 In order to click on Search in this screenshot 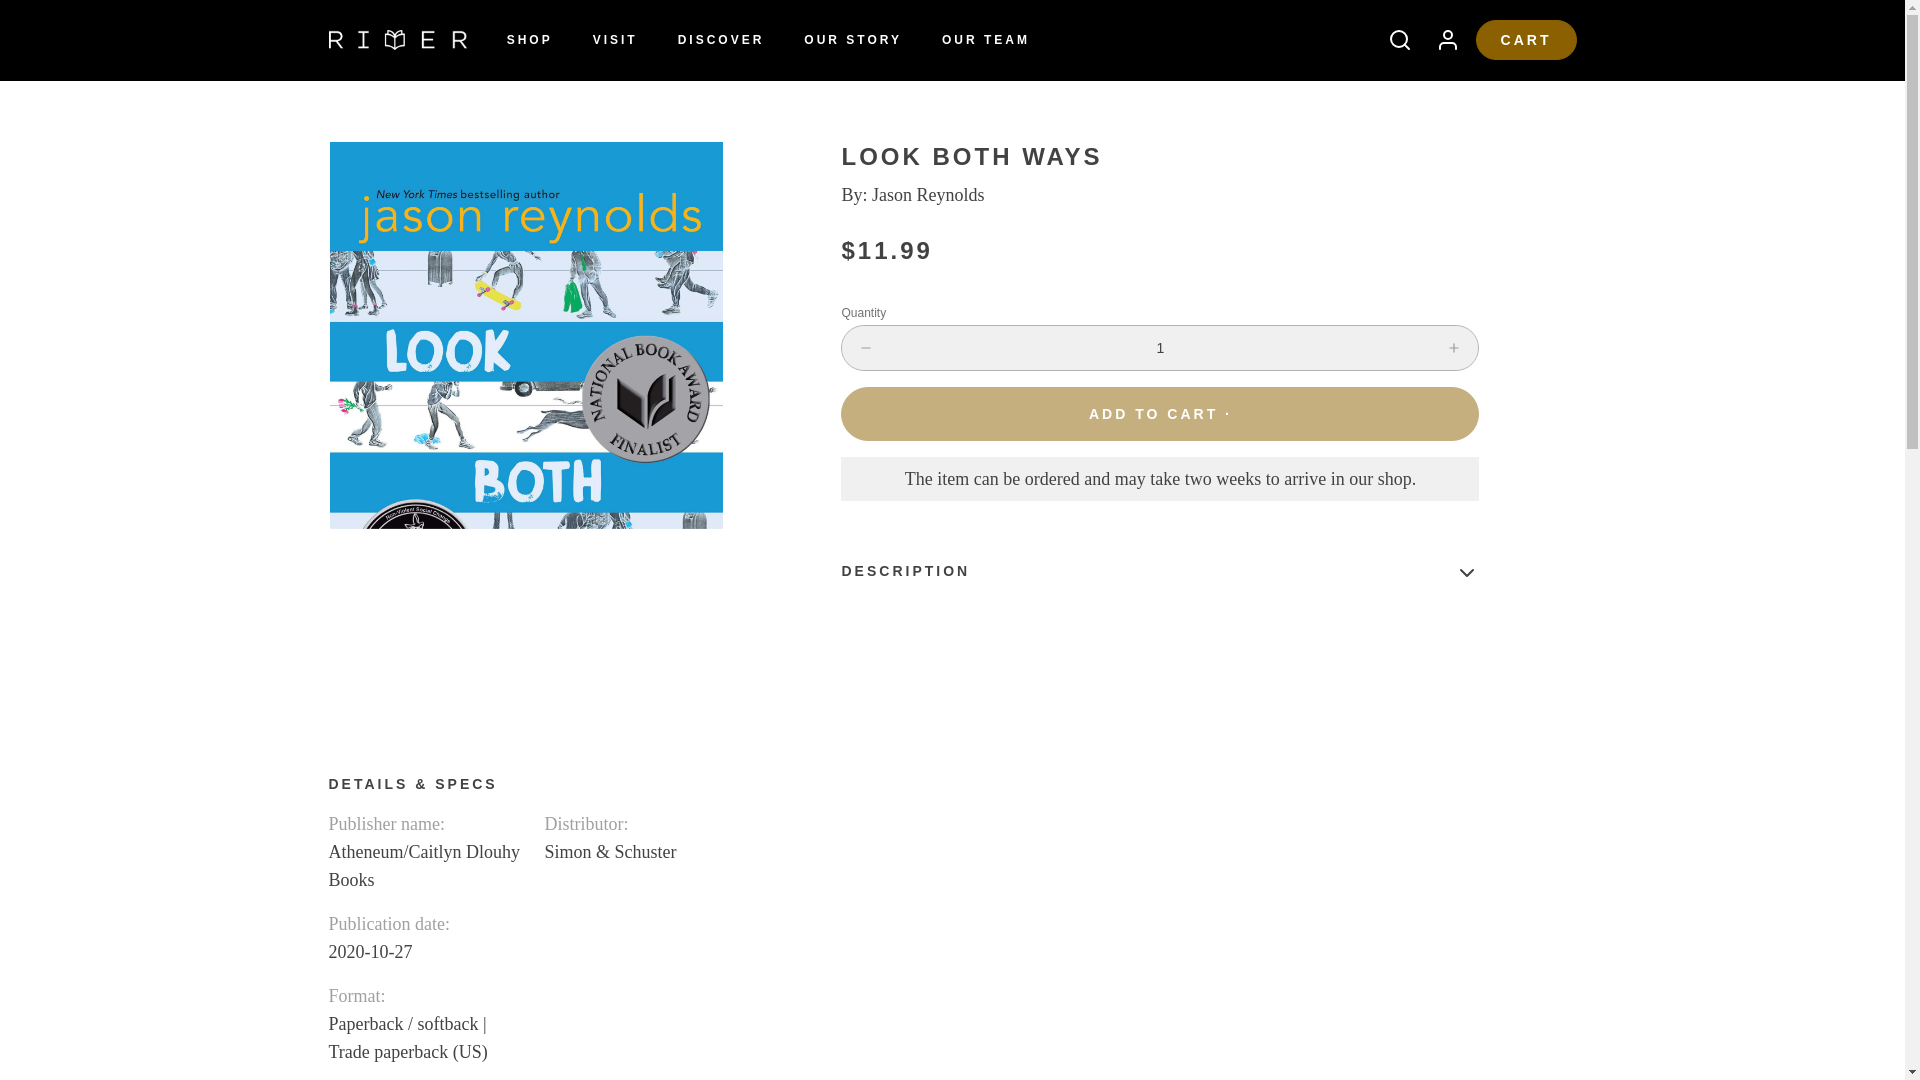, I will do `click(1392, 40)`.